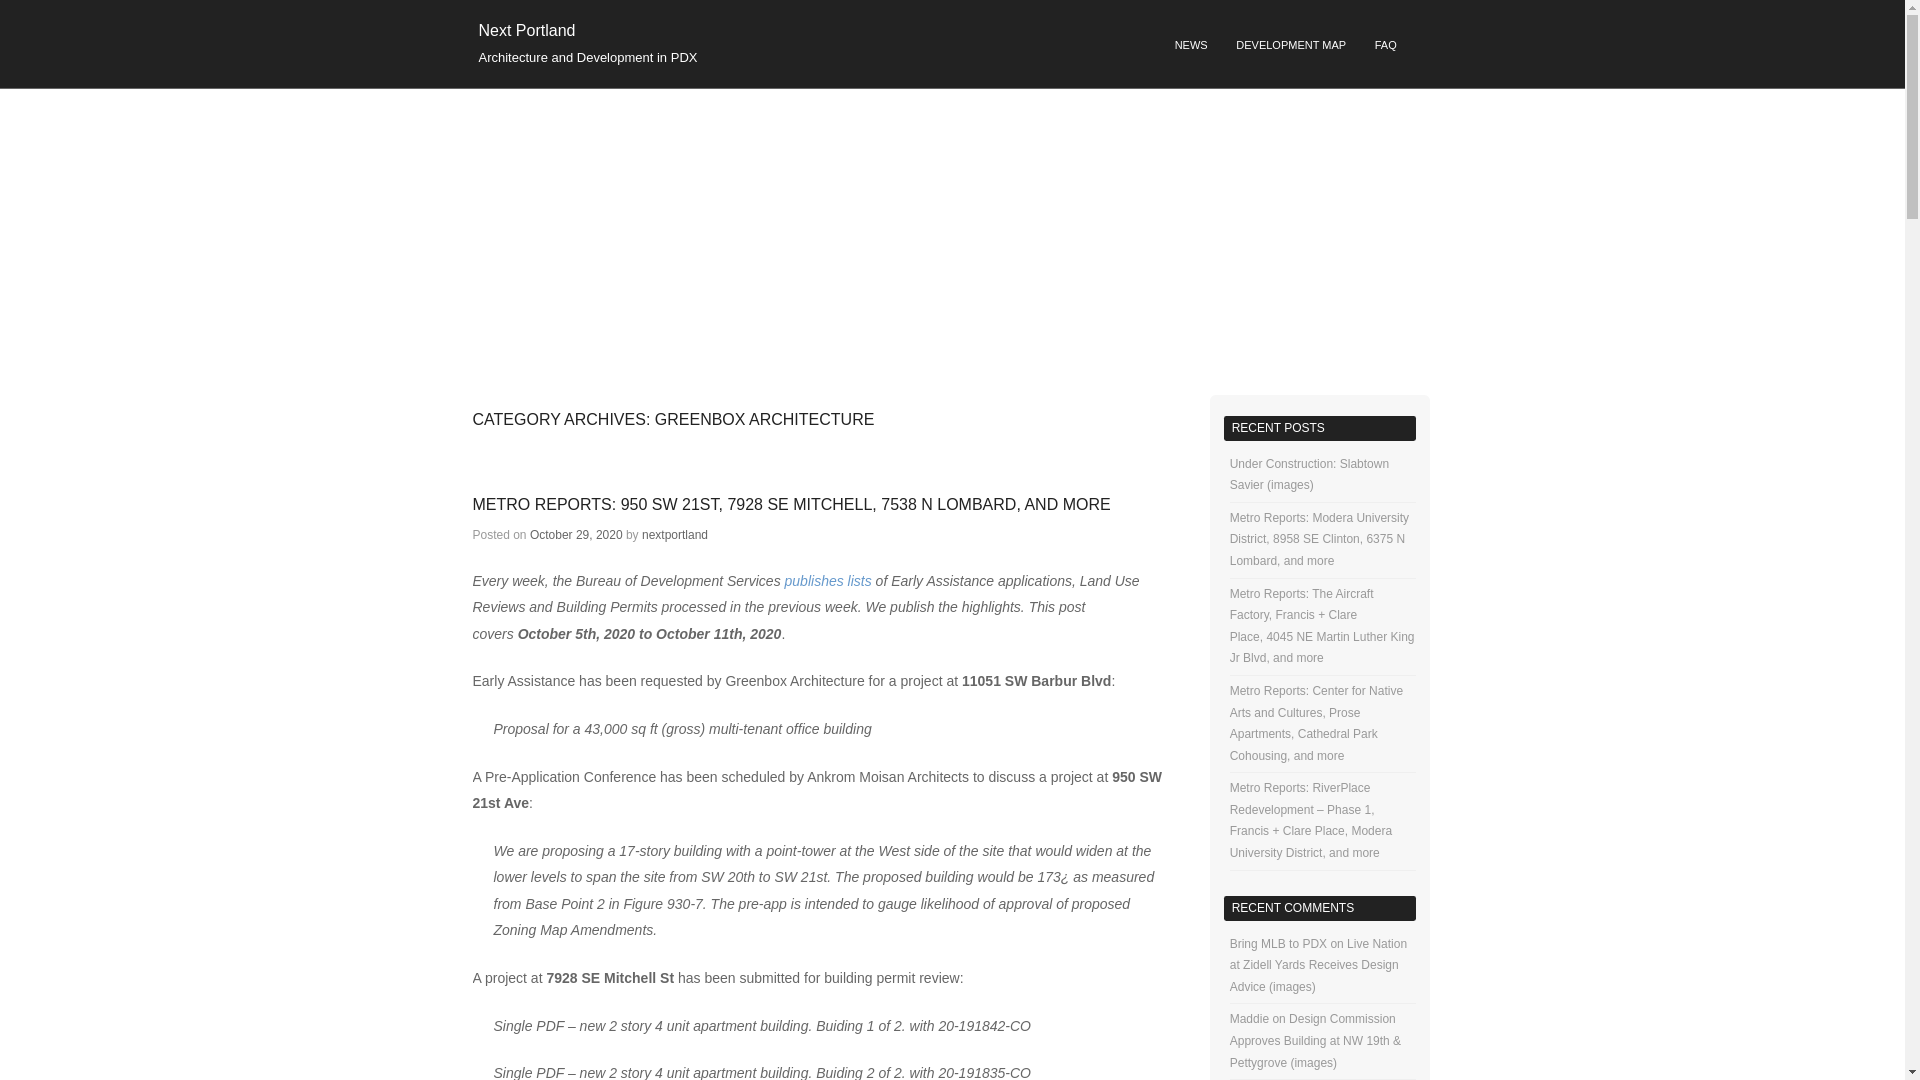 The height and width of the screenshot is (1080, 1920). Describe the element at coordinates (576, 535) in the screenshot. I see `October 29, 2020` at that location.